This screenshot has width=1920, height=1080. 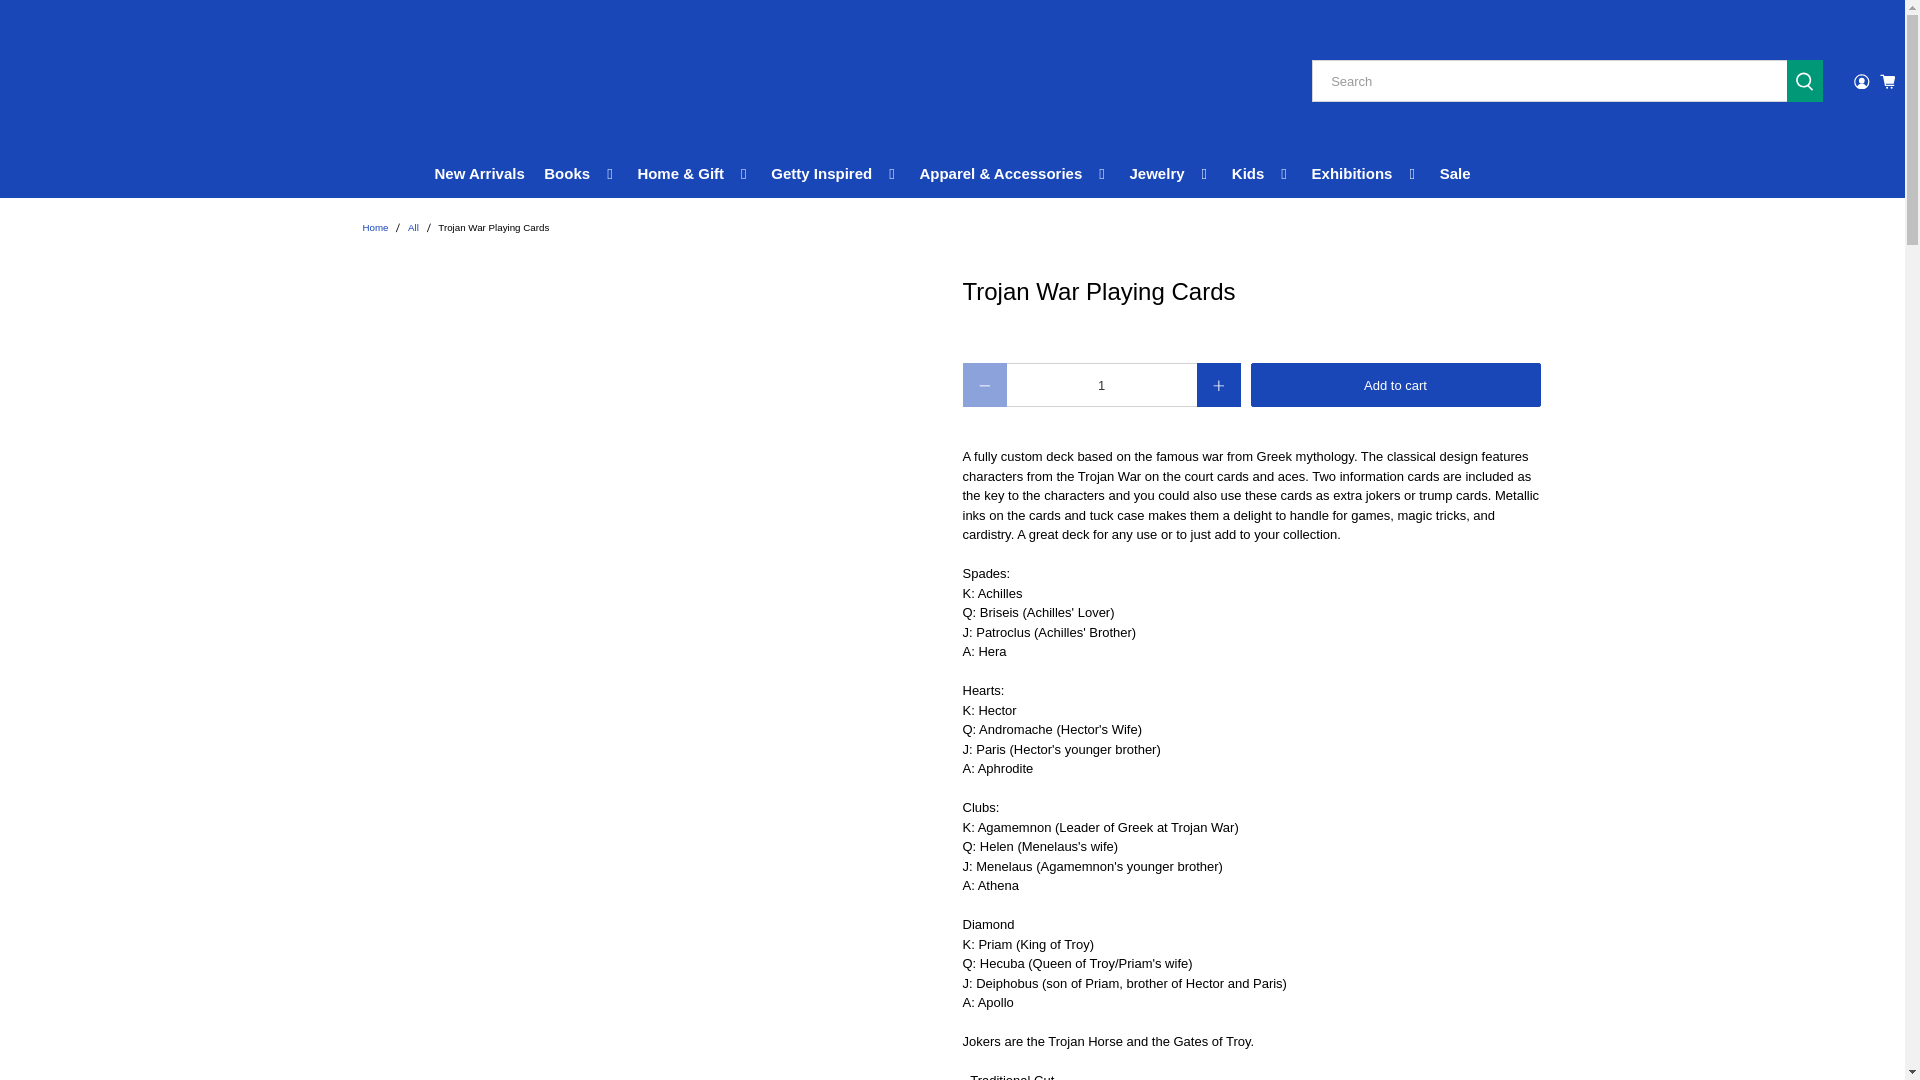 I want to click on Getty Museum Store, so click(x=109, y=82).